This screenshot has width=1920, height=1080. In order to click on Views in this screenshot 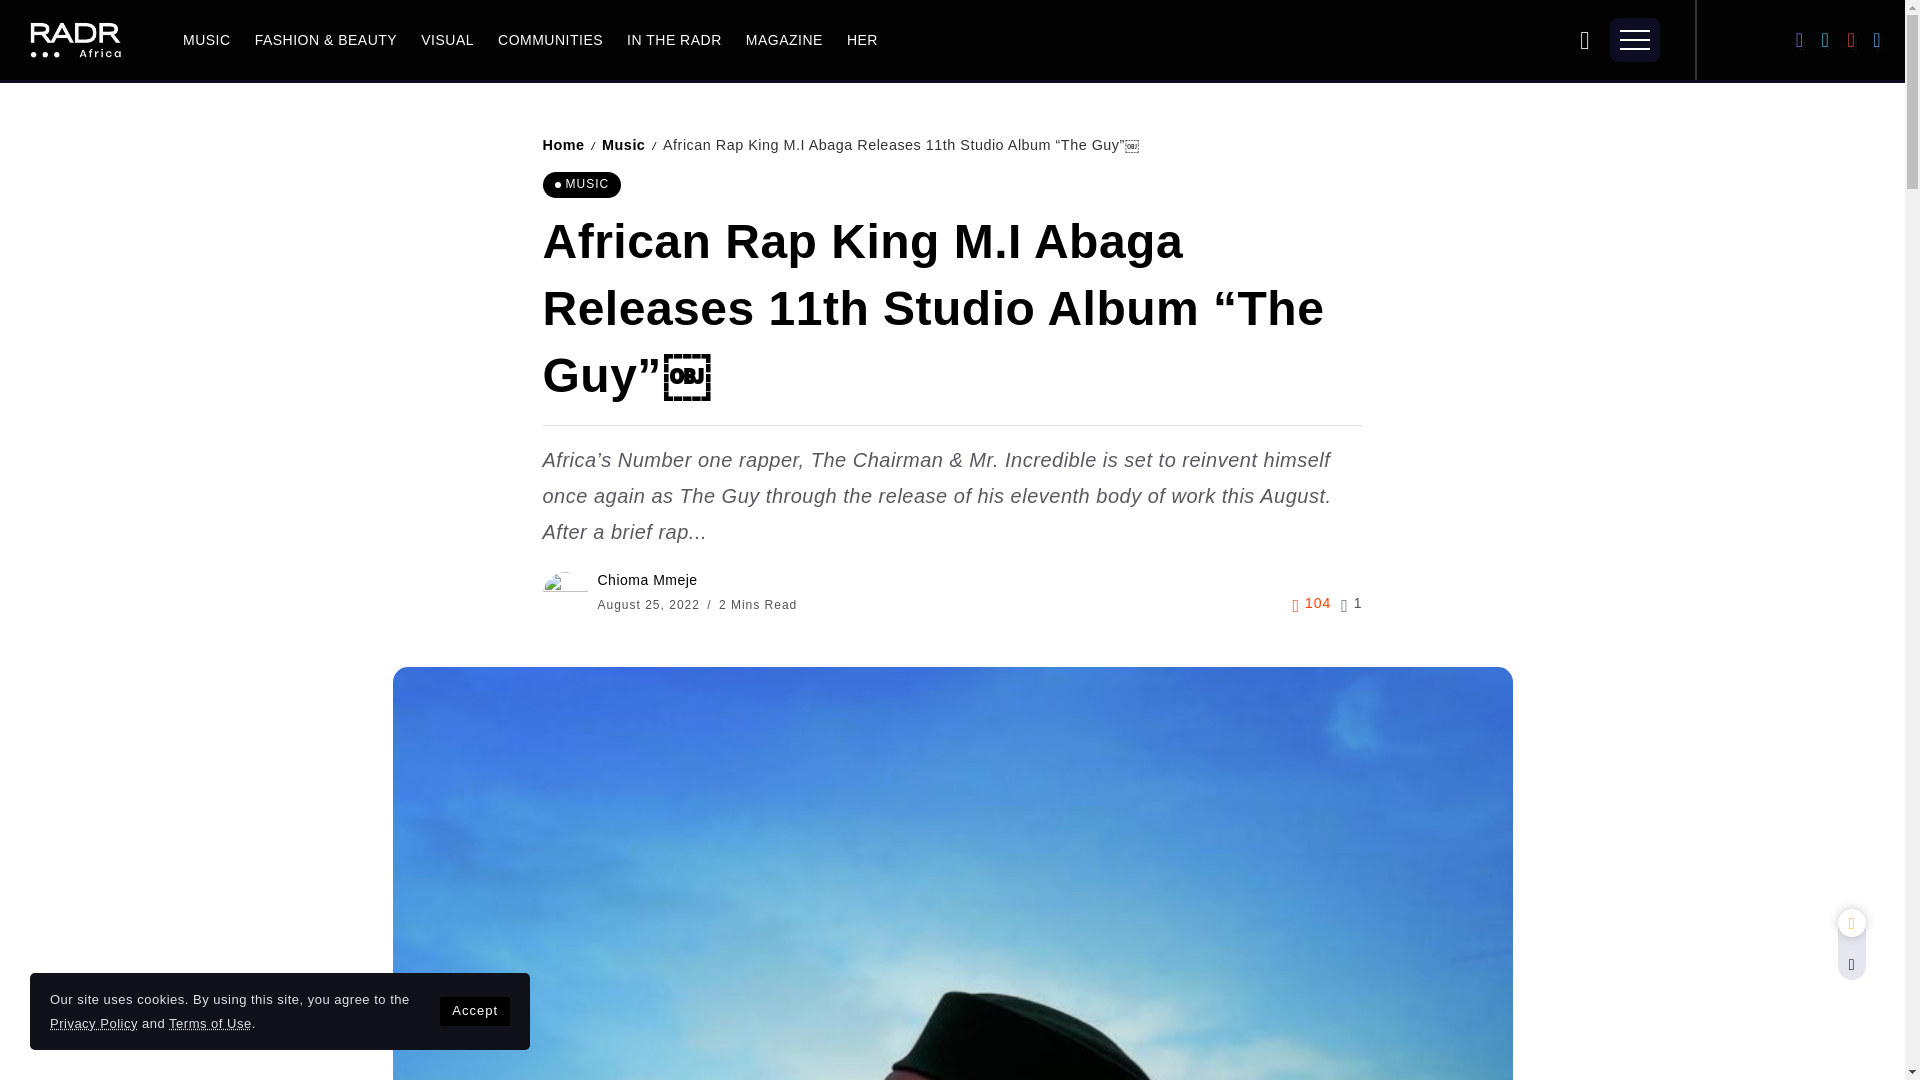, I will do `click(1311, 602)`.